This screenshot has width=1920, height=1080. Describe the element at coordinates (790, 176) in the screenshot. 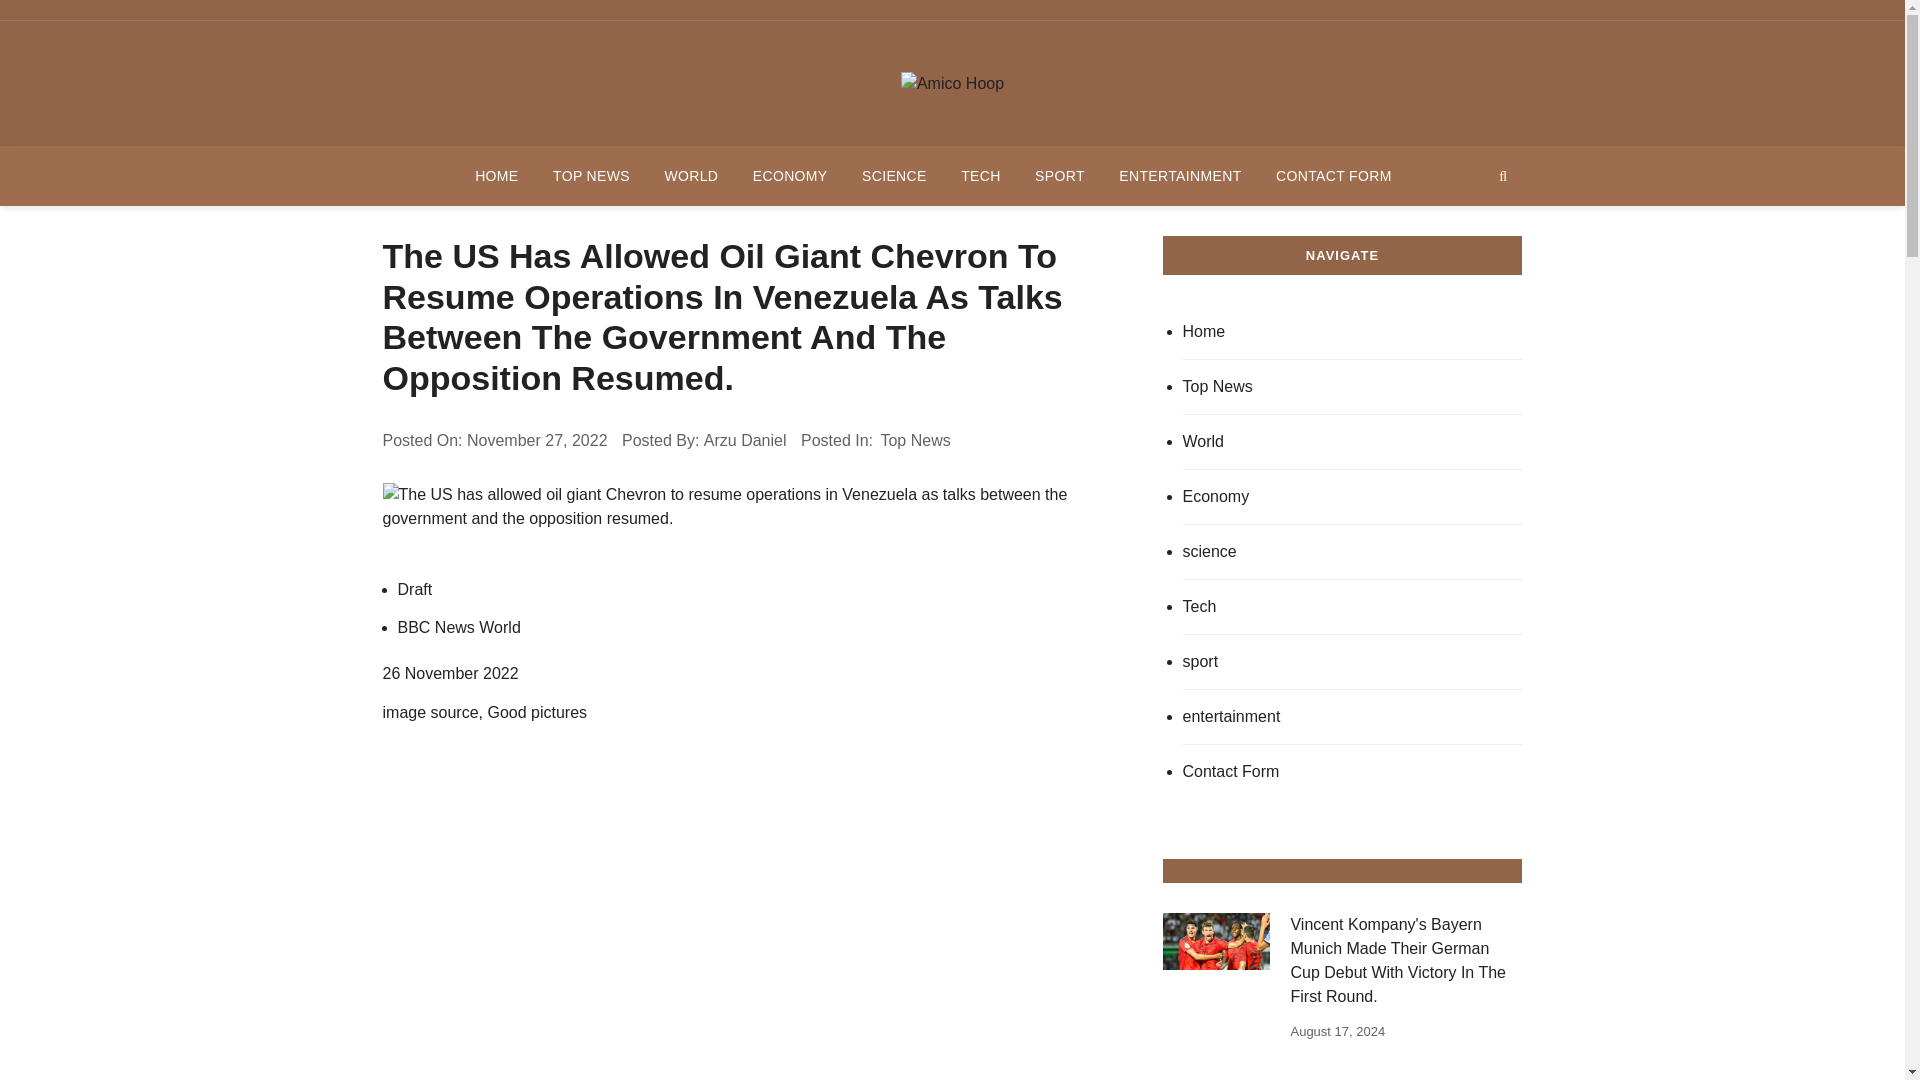

I see `ECONOMY` at that location.